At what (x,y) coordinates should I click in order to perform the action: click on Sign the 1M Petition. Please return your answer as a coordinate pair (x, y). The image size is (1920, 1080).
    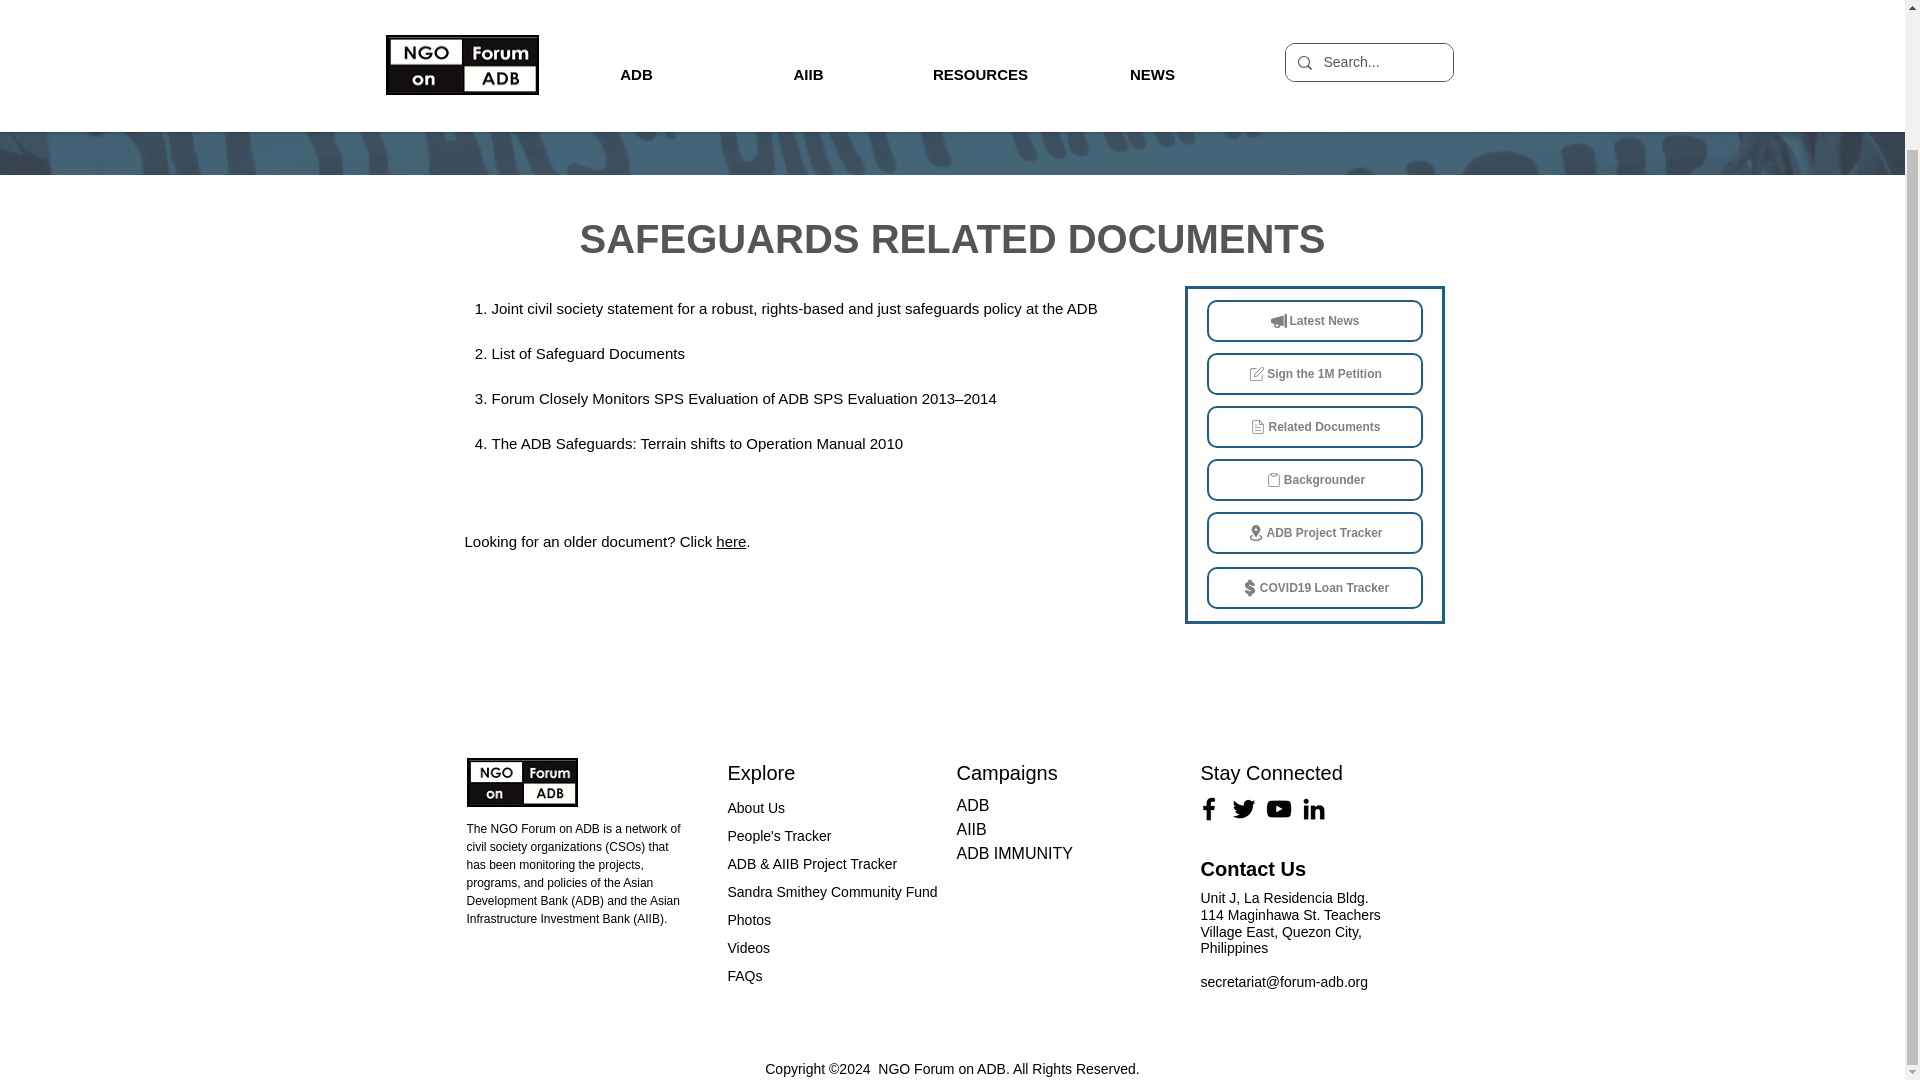
    Looking at the image, I should click on (1314, 374).